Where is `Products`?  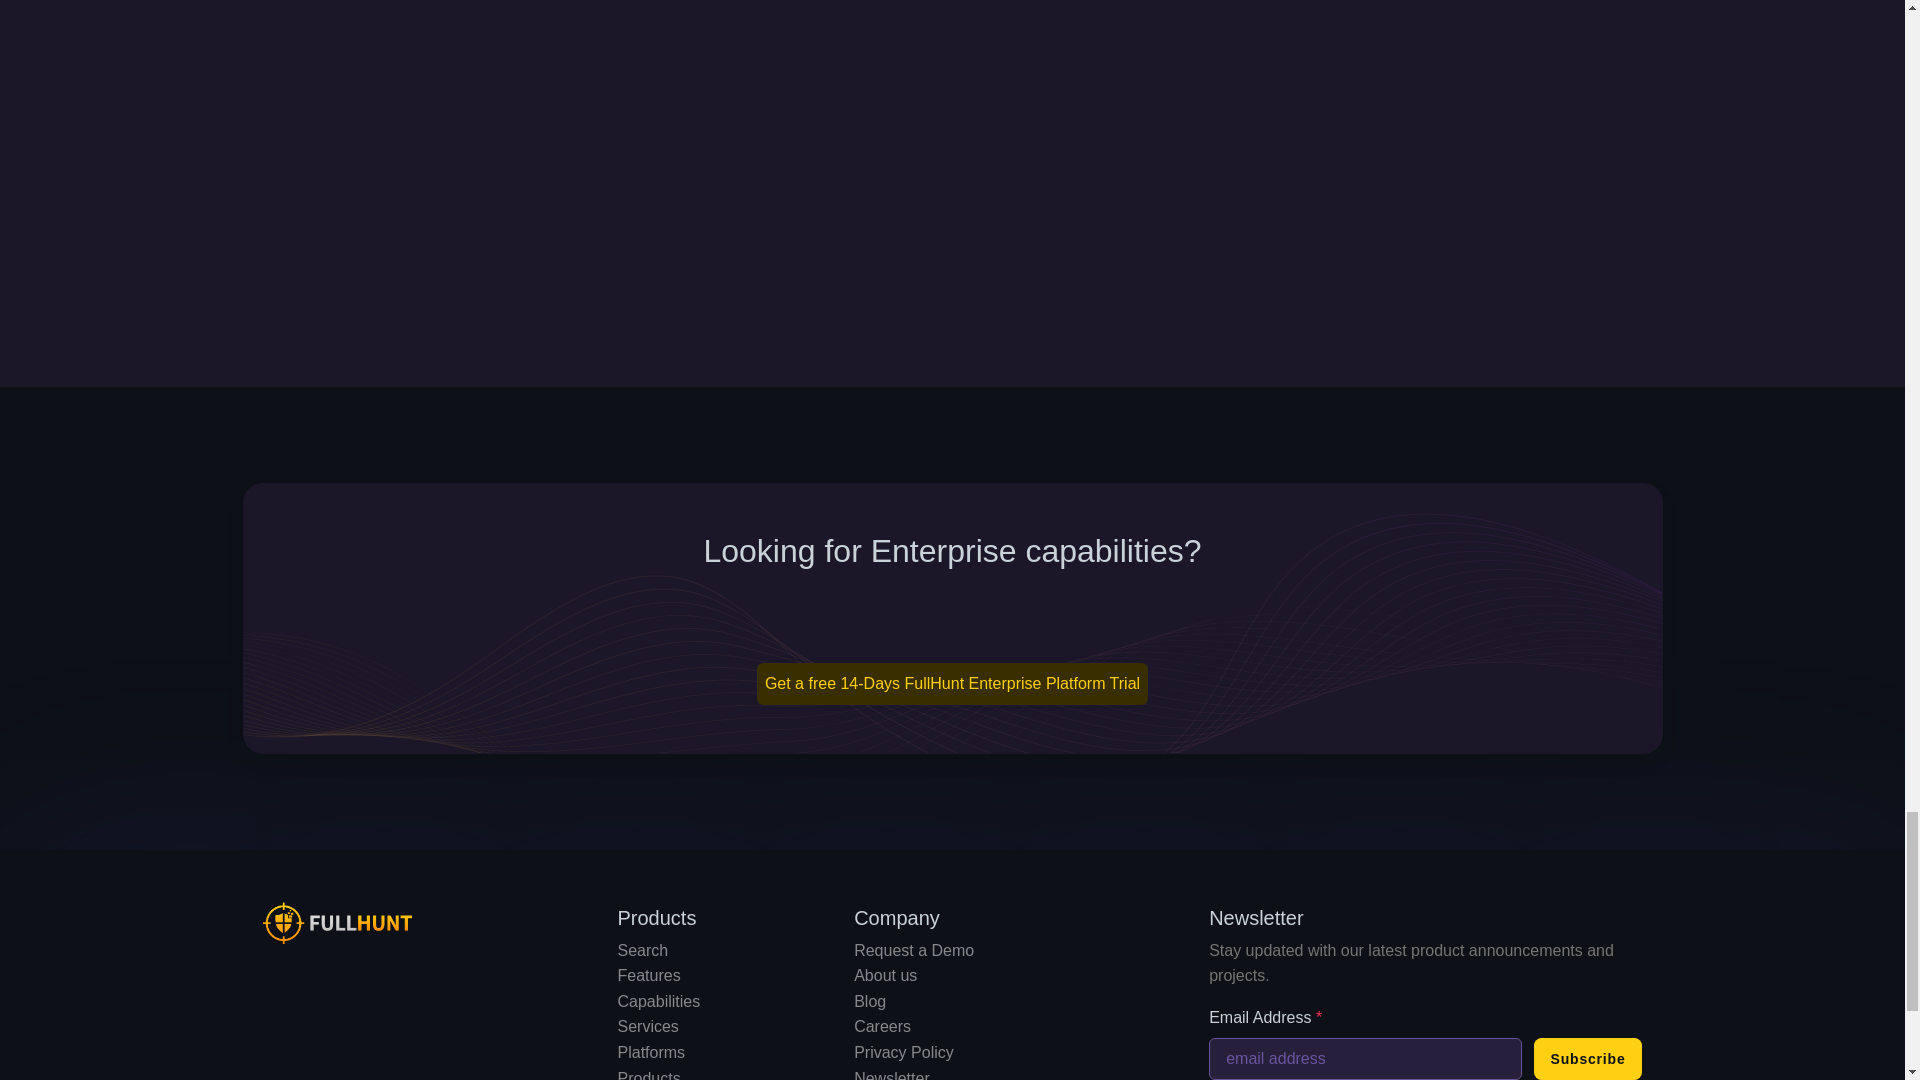
Products is located at coordinates (650, 1075).